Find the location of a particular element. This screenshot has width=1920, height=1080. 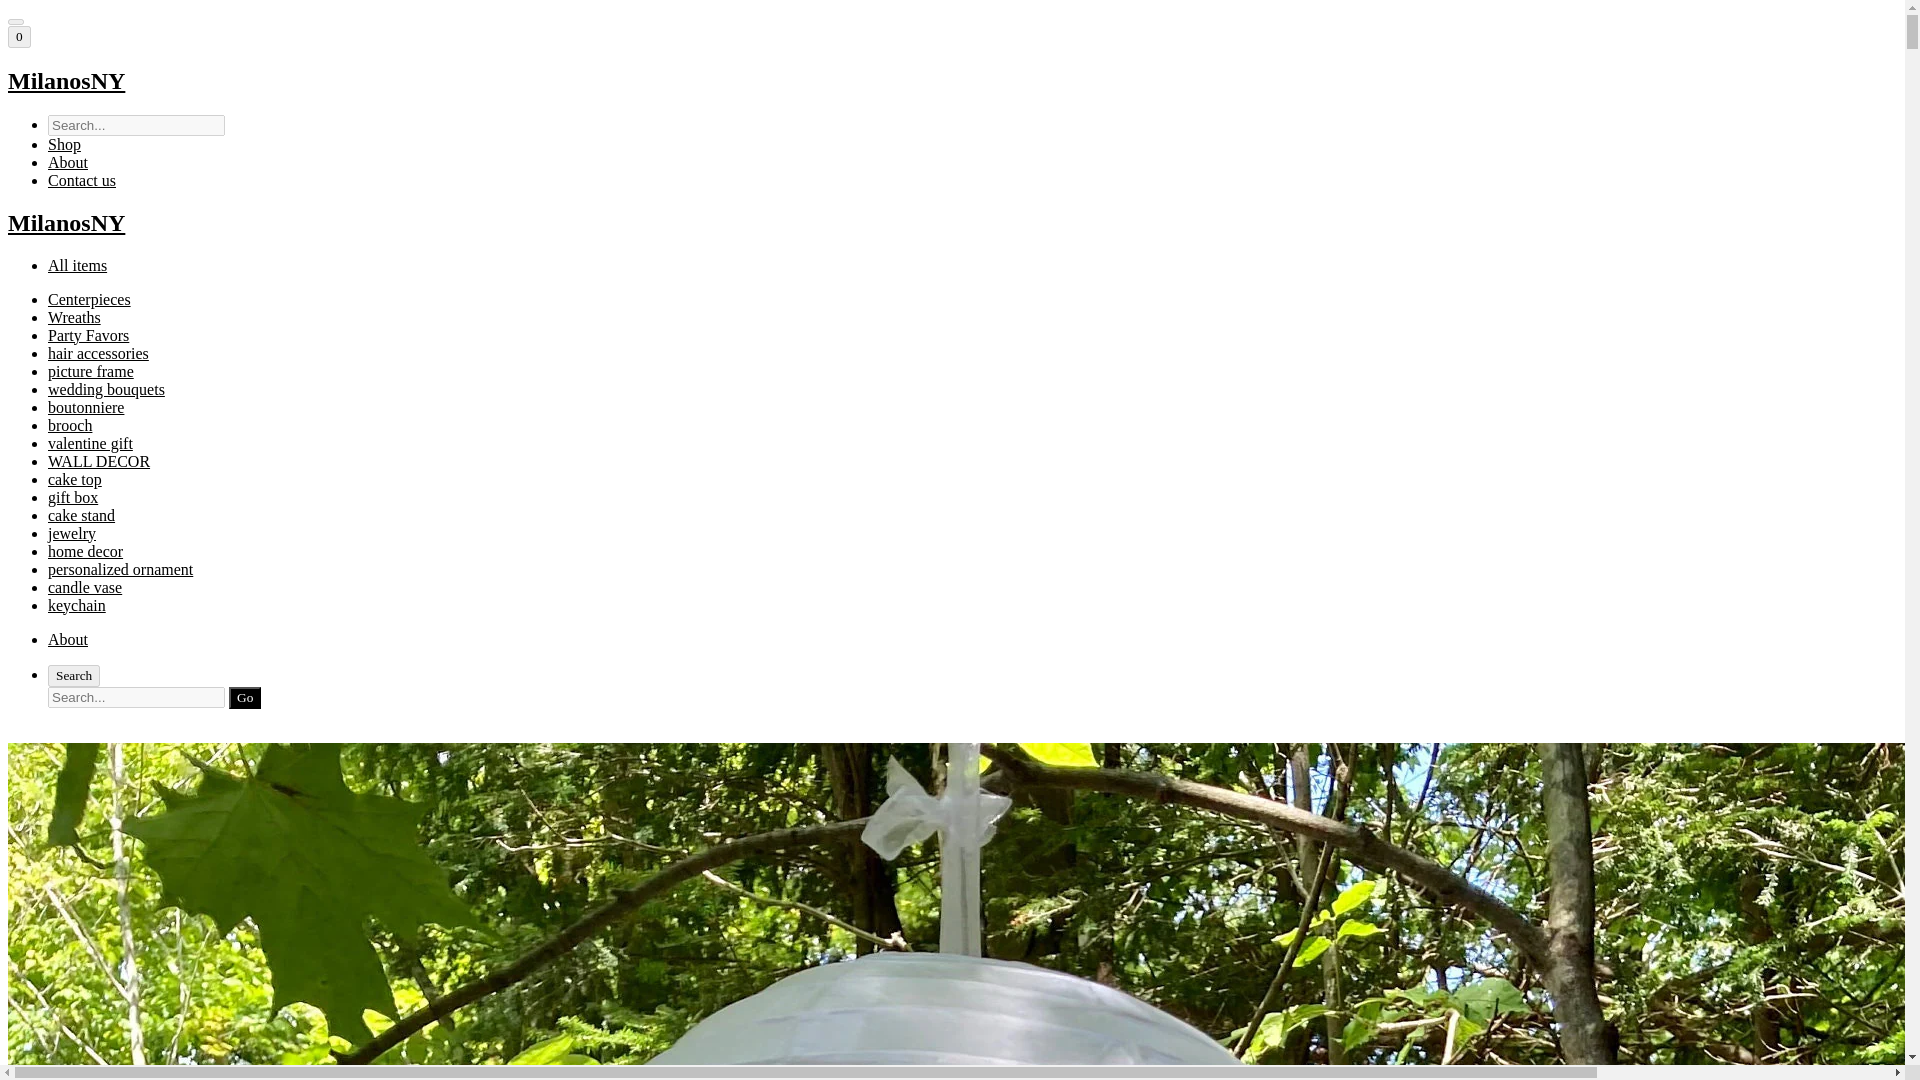

MilanosNY is located at coordinates (952, 82).